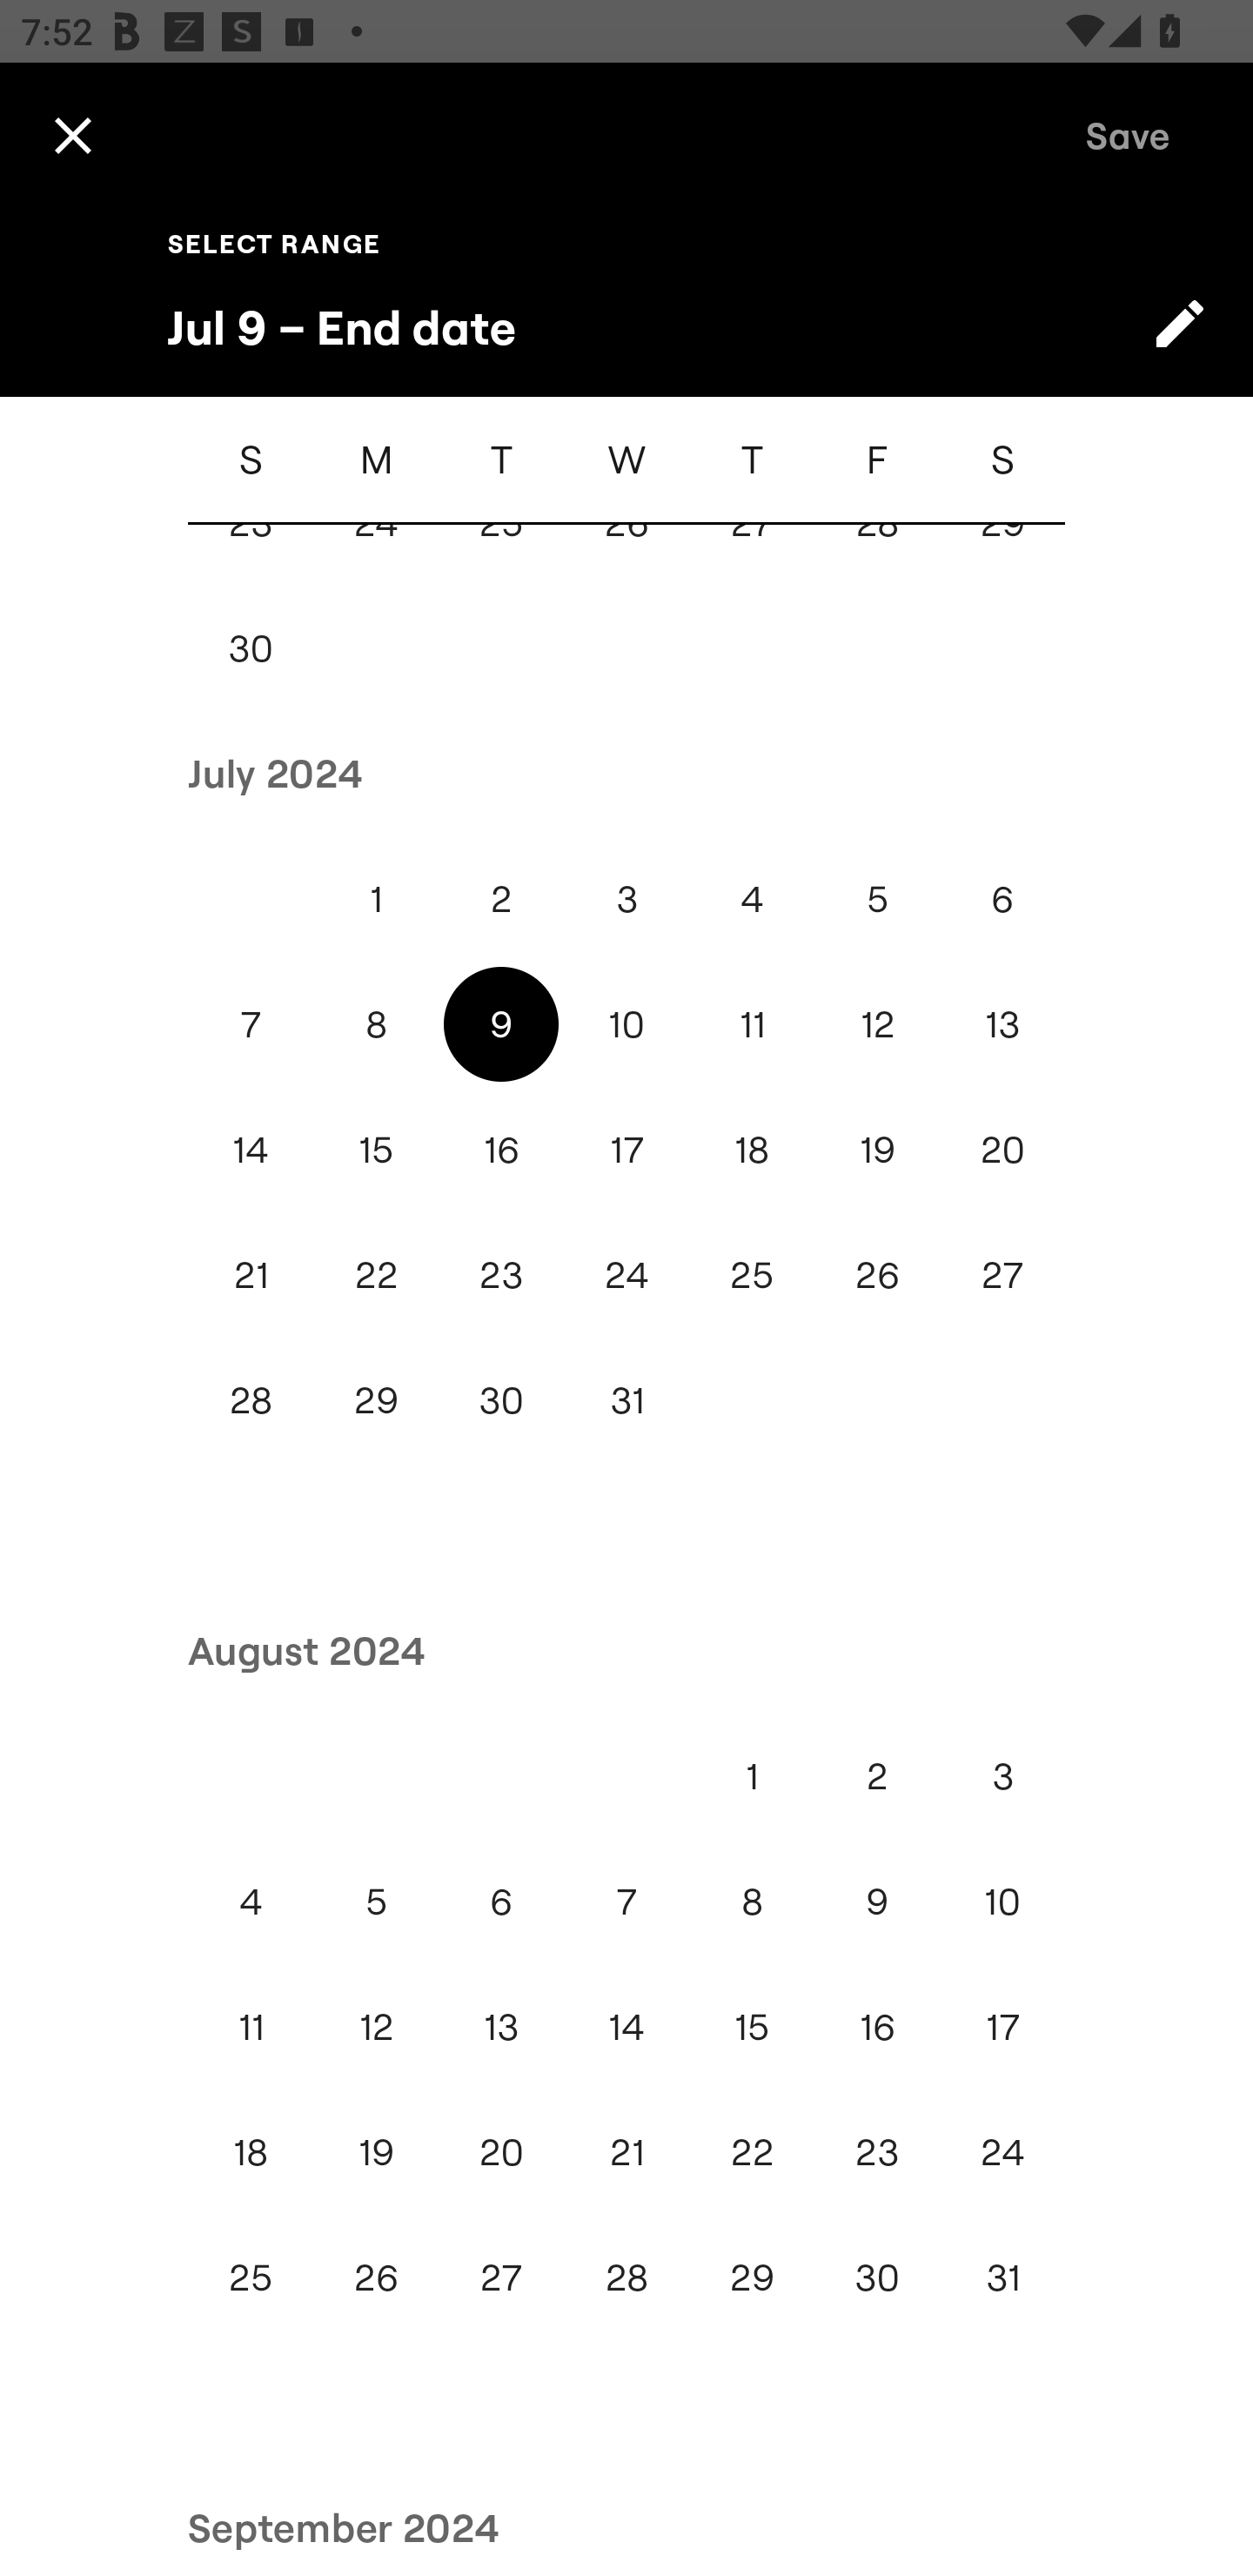 The height and width of the screenshot is (2576, 1253). What do you see at coordinates (251, 1901) in the screenshot?
I see `4 Sun, Aug 4` at bounding box center [251, 1901].